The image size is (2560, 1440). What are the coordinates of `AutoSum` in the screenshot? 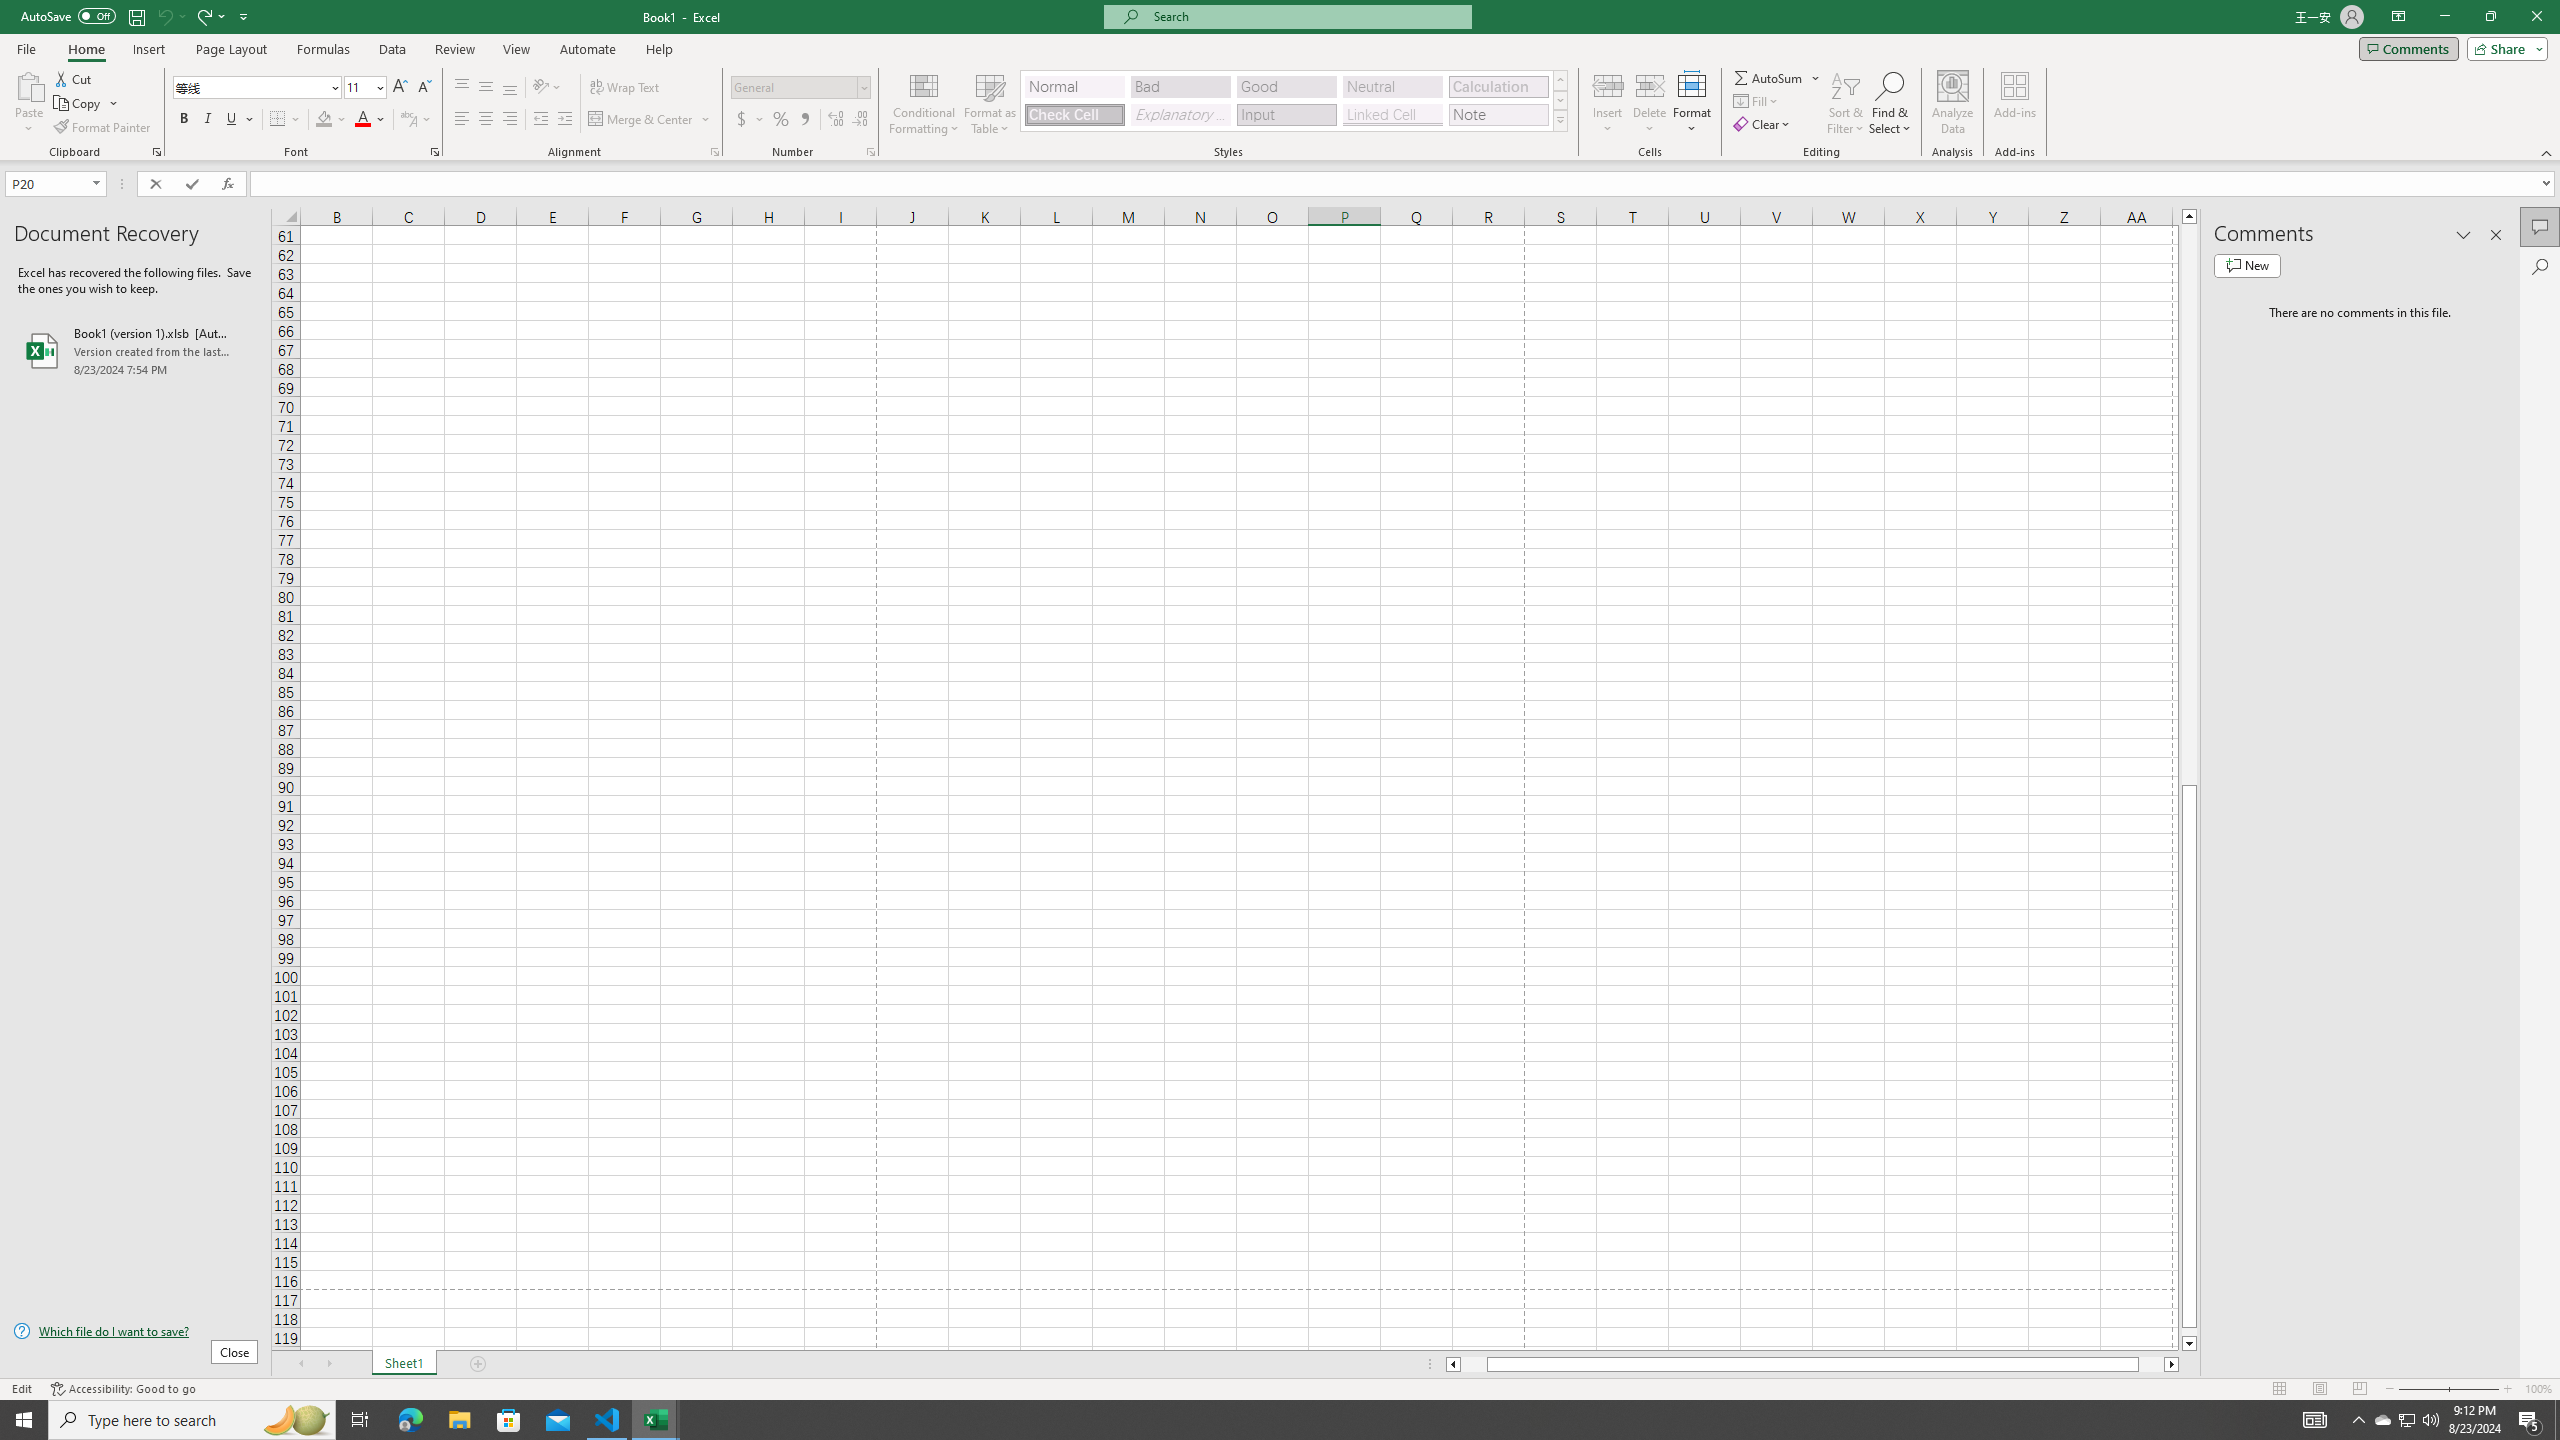 It's located at (1778, 78).